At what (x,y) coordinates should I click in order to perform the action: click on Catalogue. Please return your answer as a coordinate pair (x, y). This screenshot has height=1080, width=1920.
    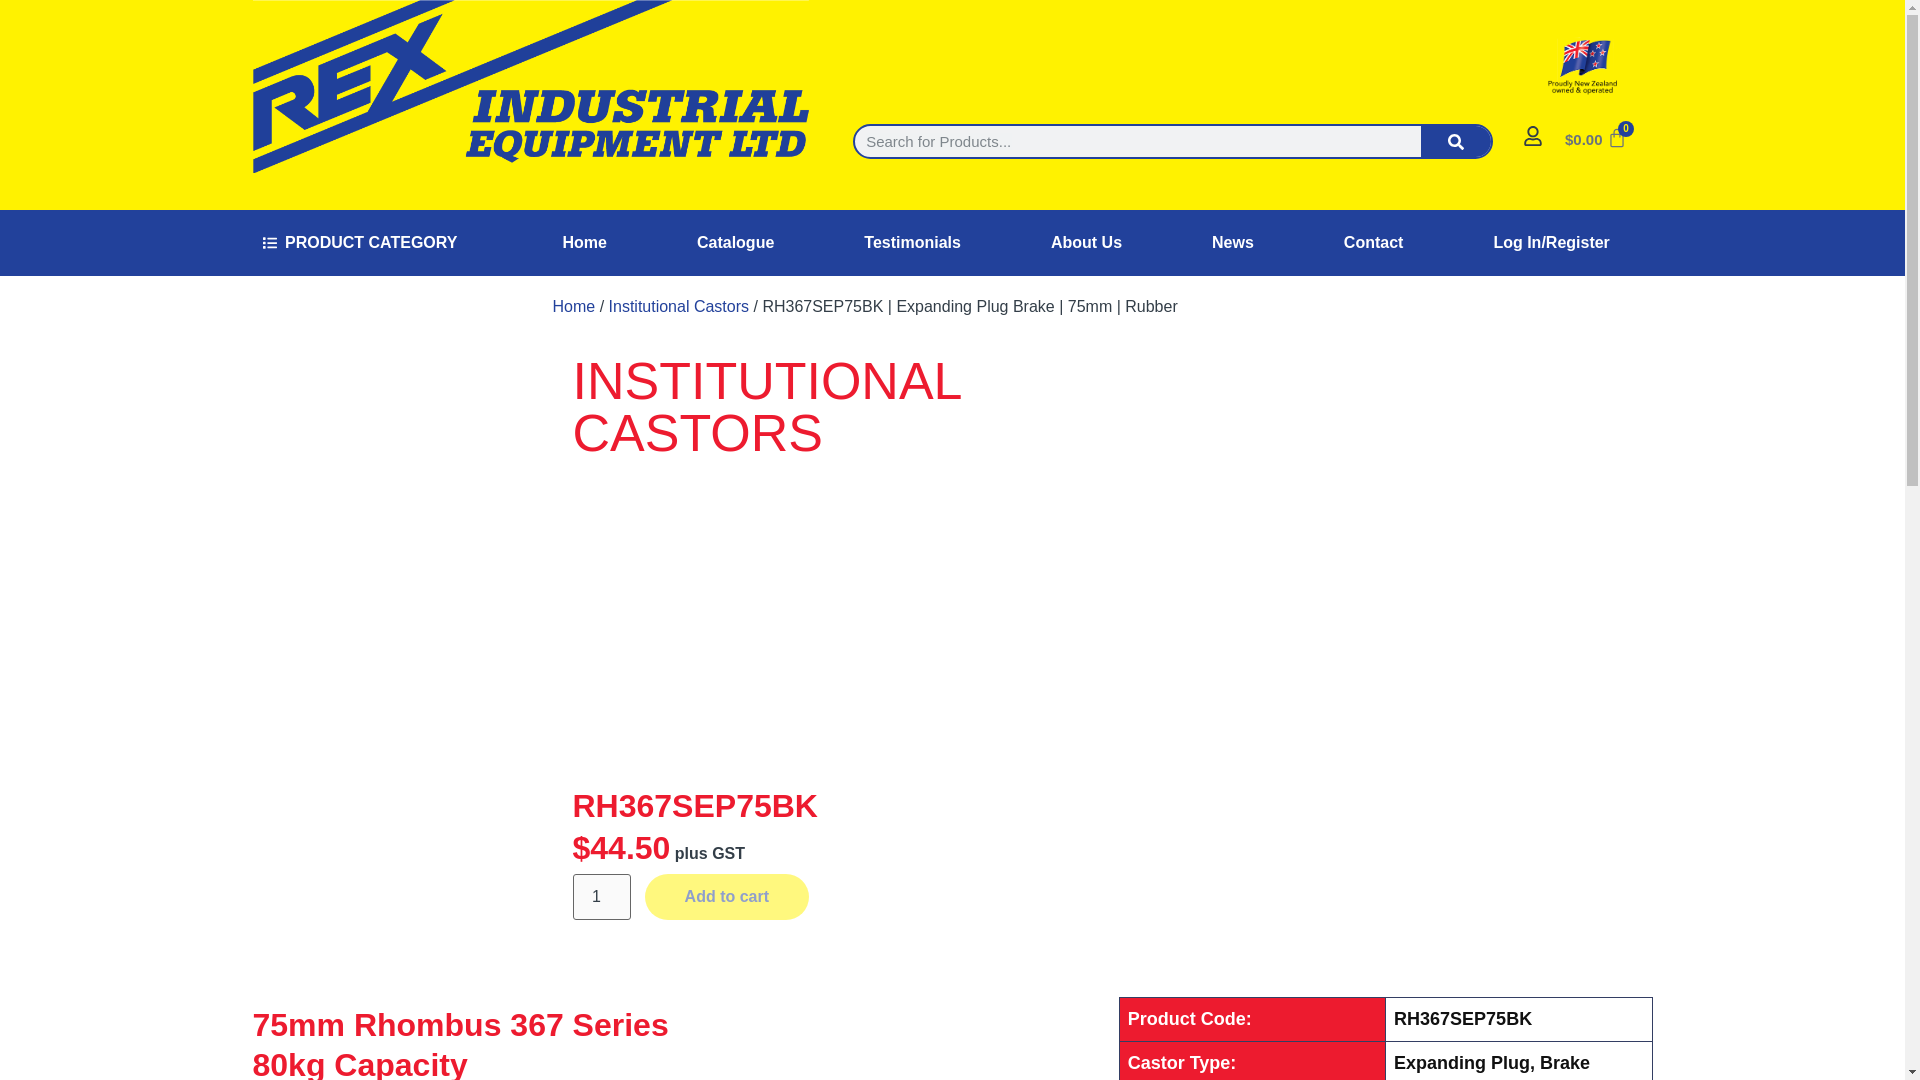
    Looking at the image, I should click on (734, 242).